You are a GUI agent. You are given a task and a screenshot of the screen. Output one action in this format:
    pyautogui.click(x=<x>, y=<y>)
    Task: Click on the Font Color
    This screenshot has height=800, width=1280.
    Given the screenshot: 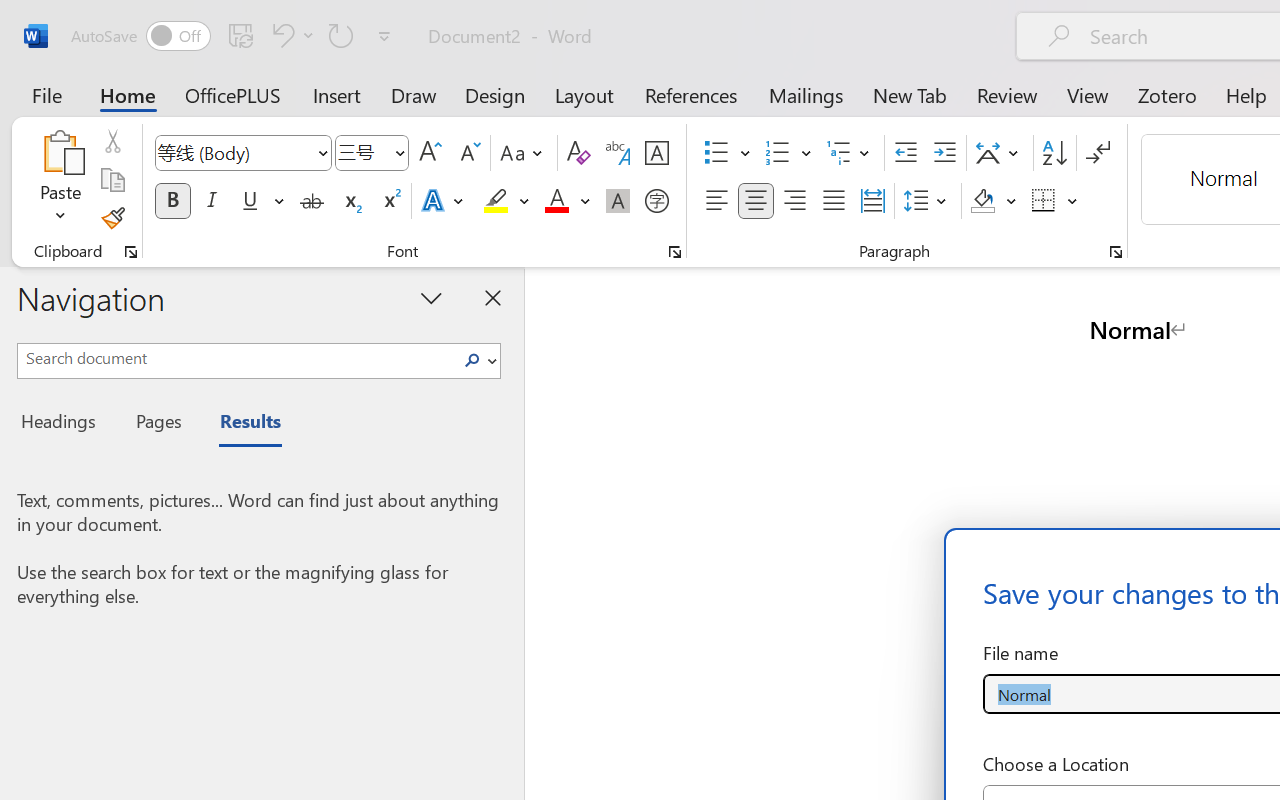 What is the action you would take?
    pyautogui.click(x=567, y=201)
    